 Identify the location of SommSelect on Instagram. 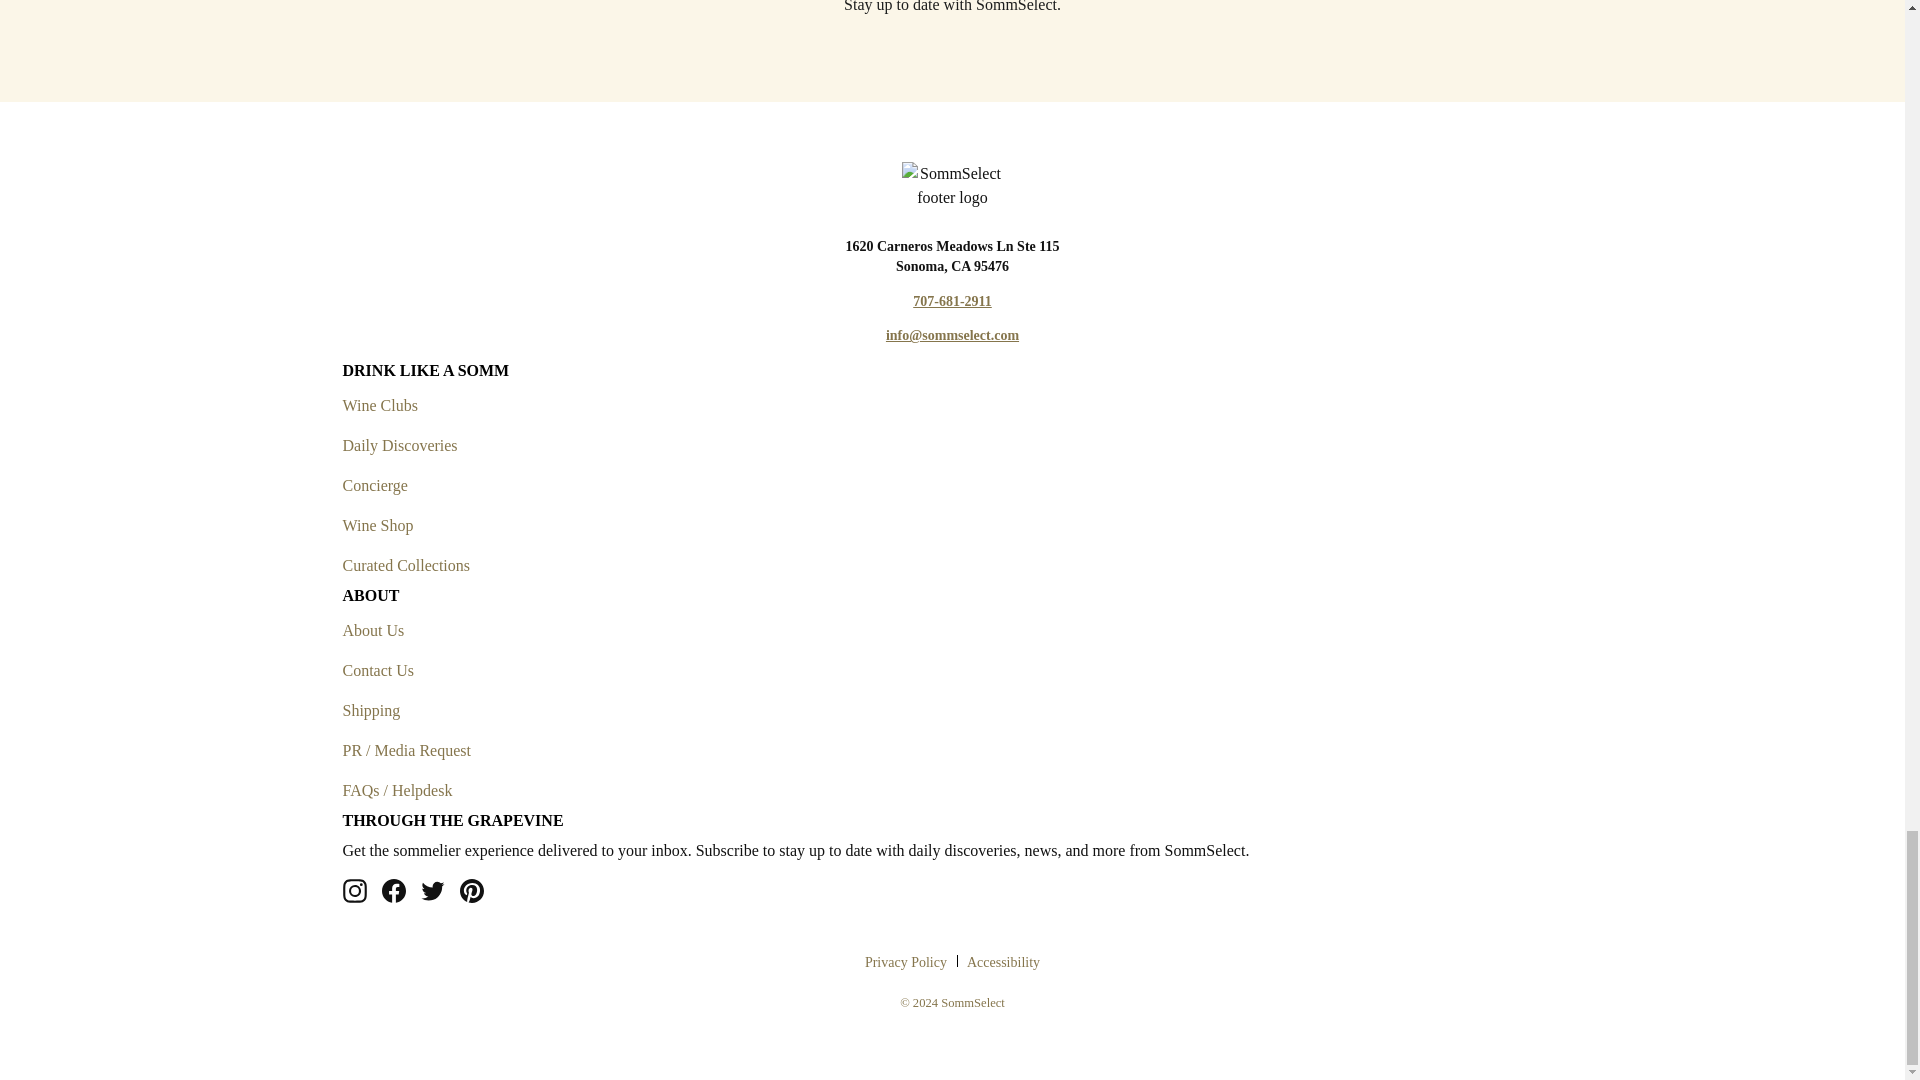
(354, 890).